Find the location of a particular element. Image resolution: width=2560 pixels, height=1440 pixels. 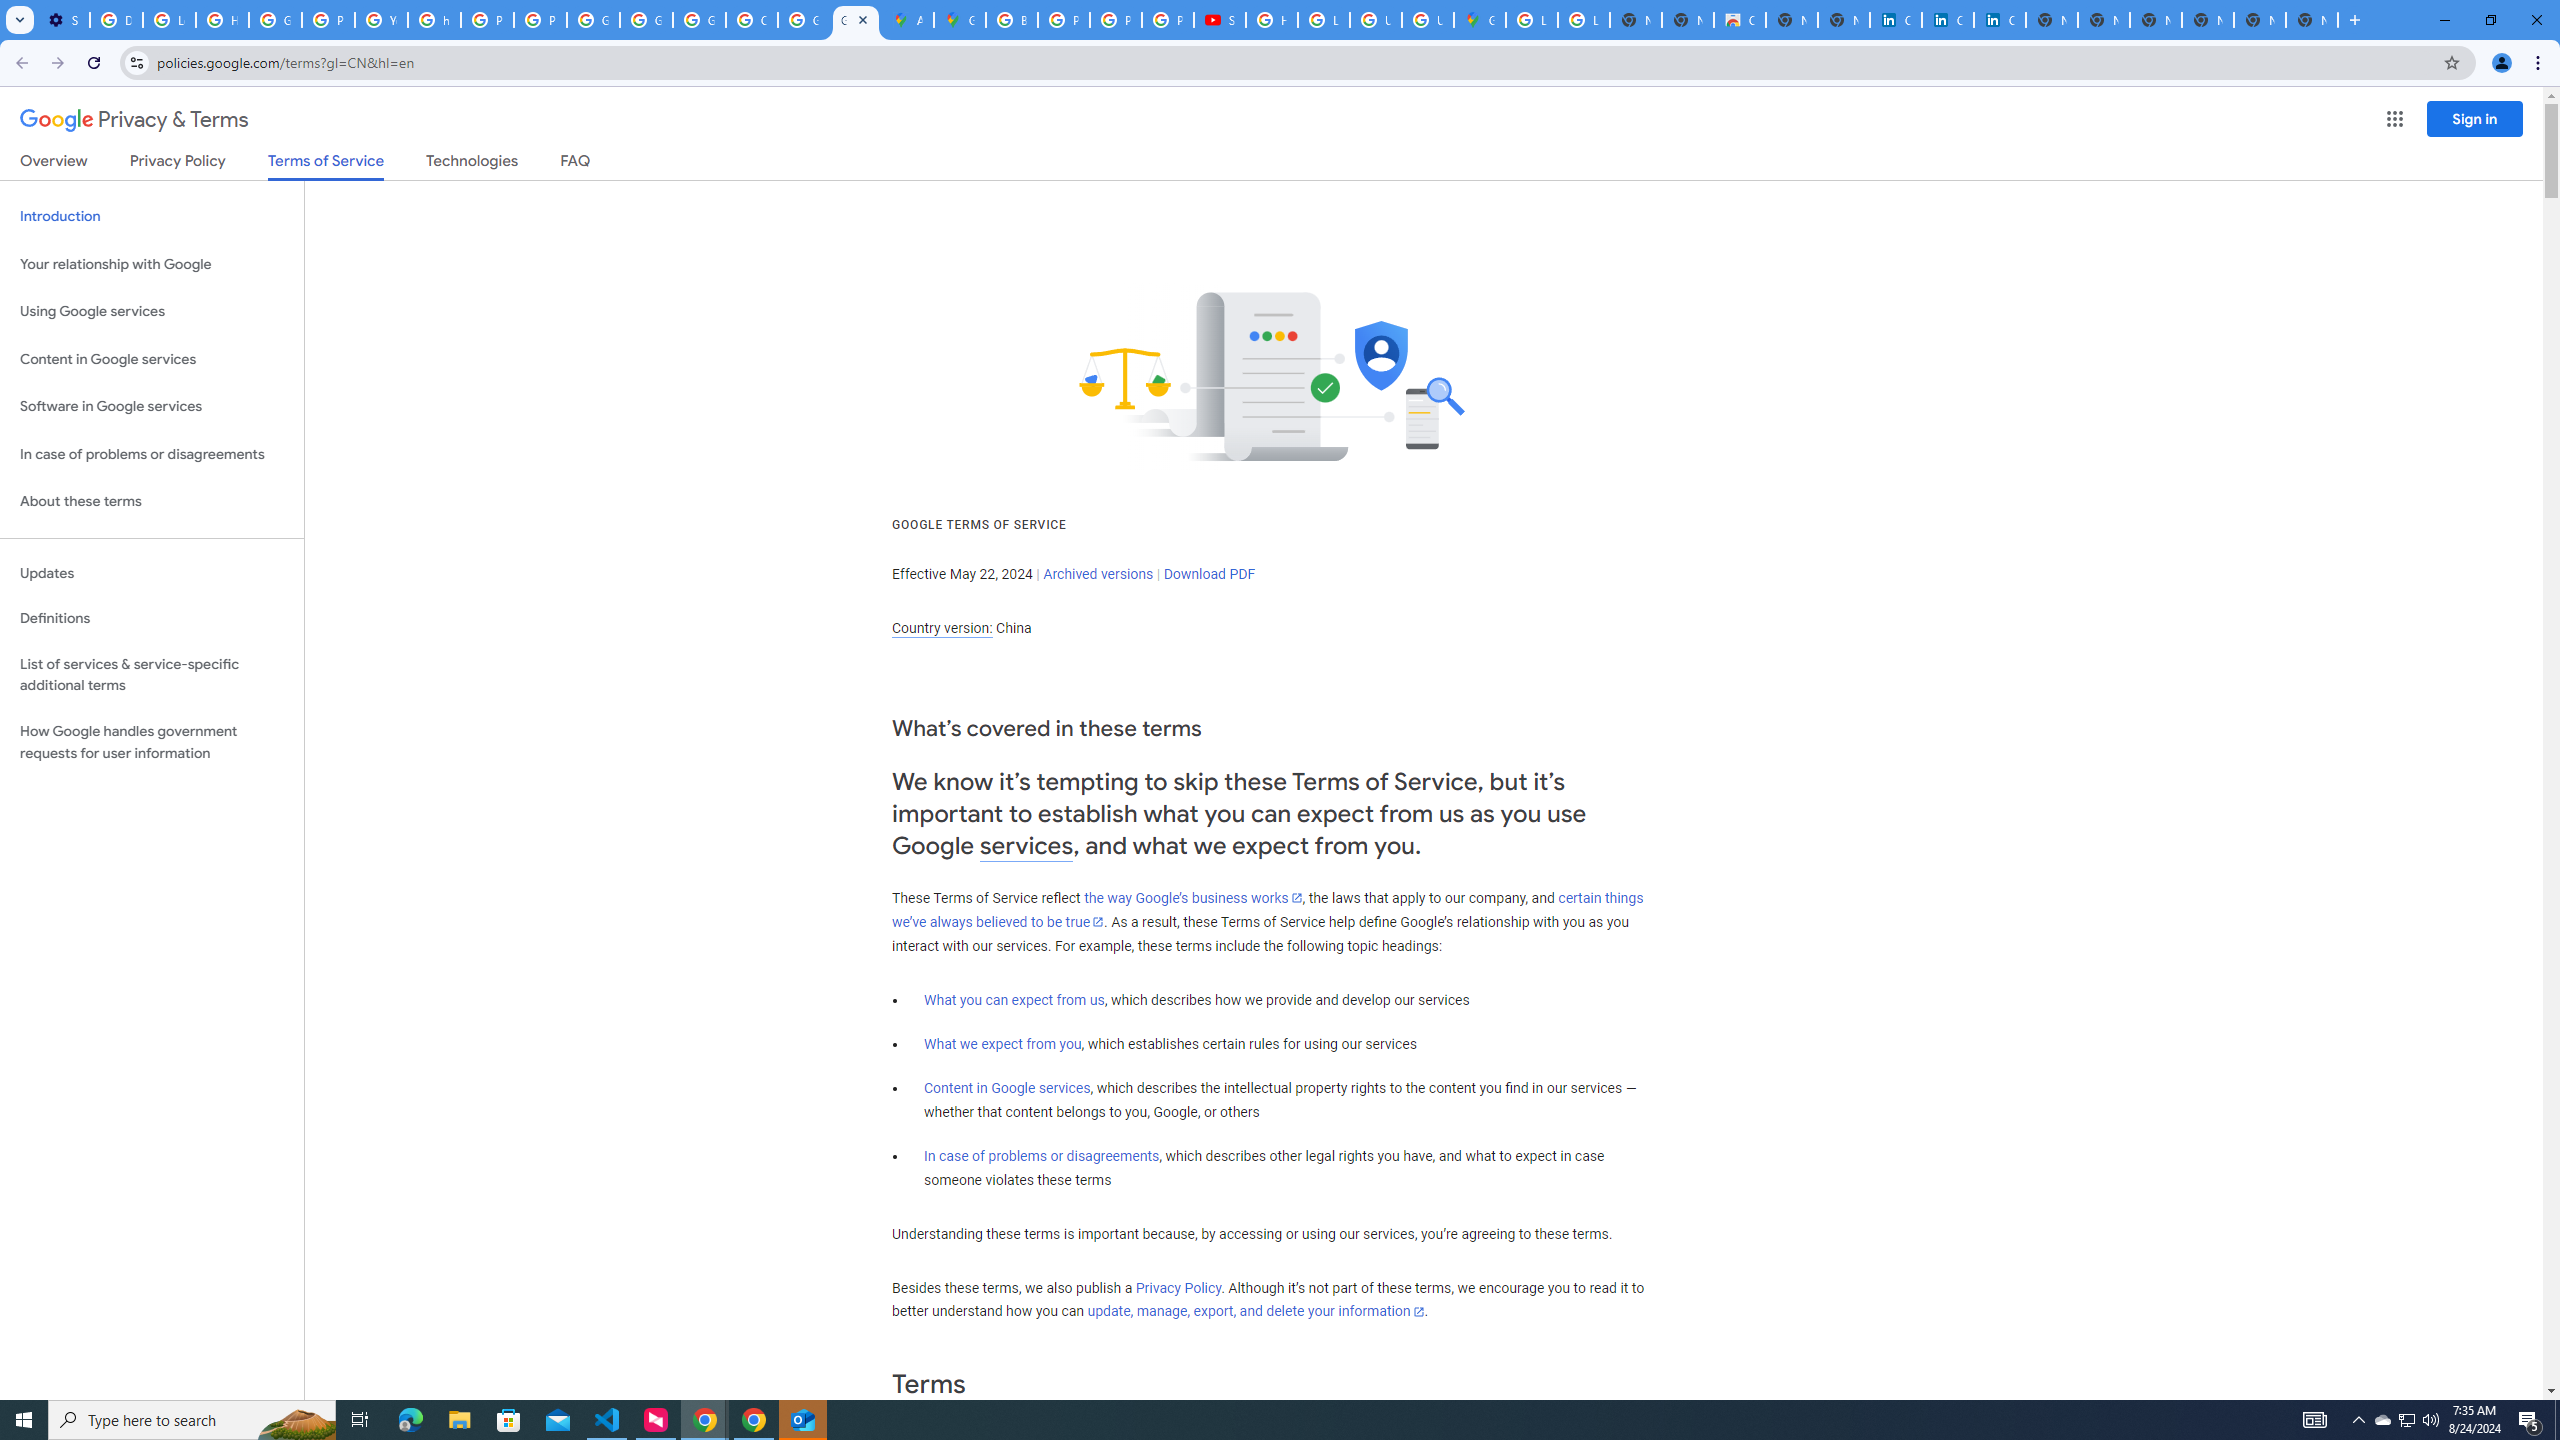

Archived versions is located at coordinates (1098, 574).